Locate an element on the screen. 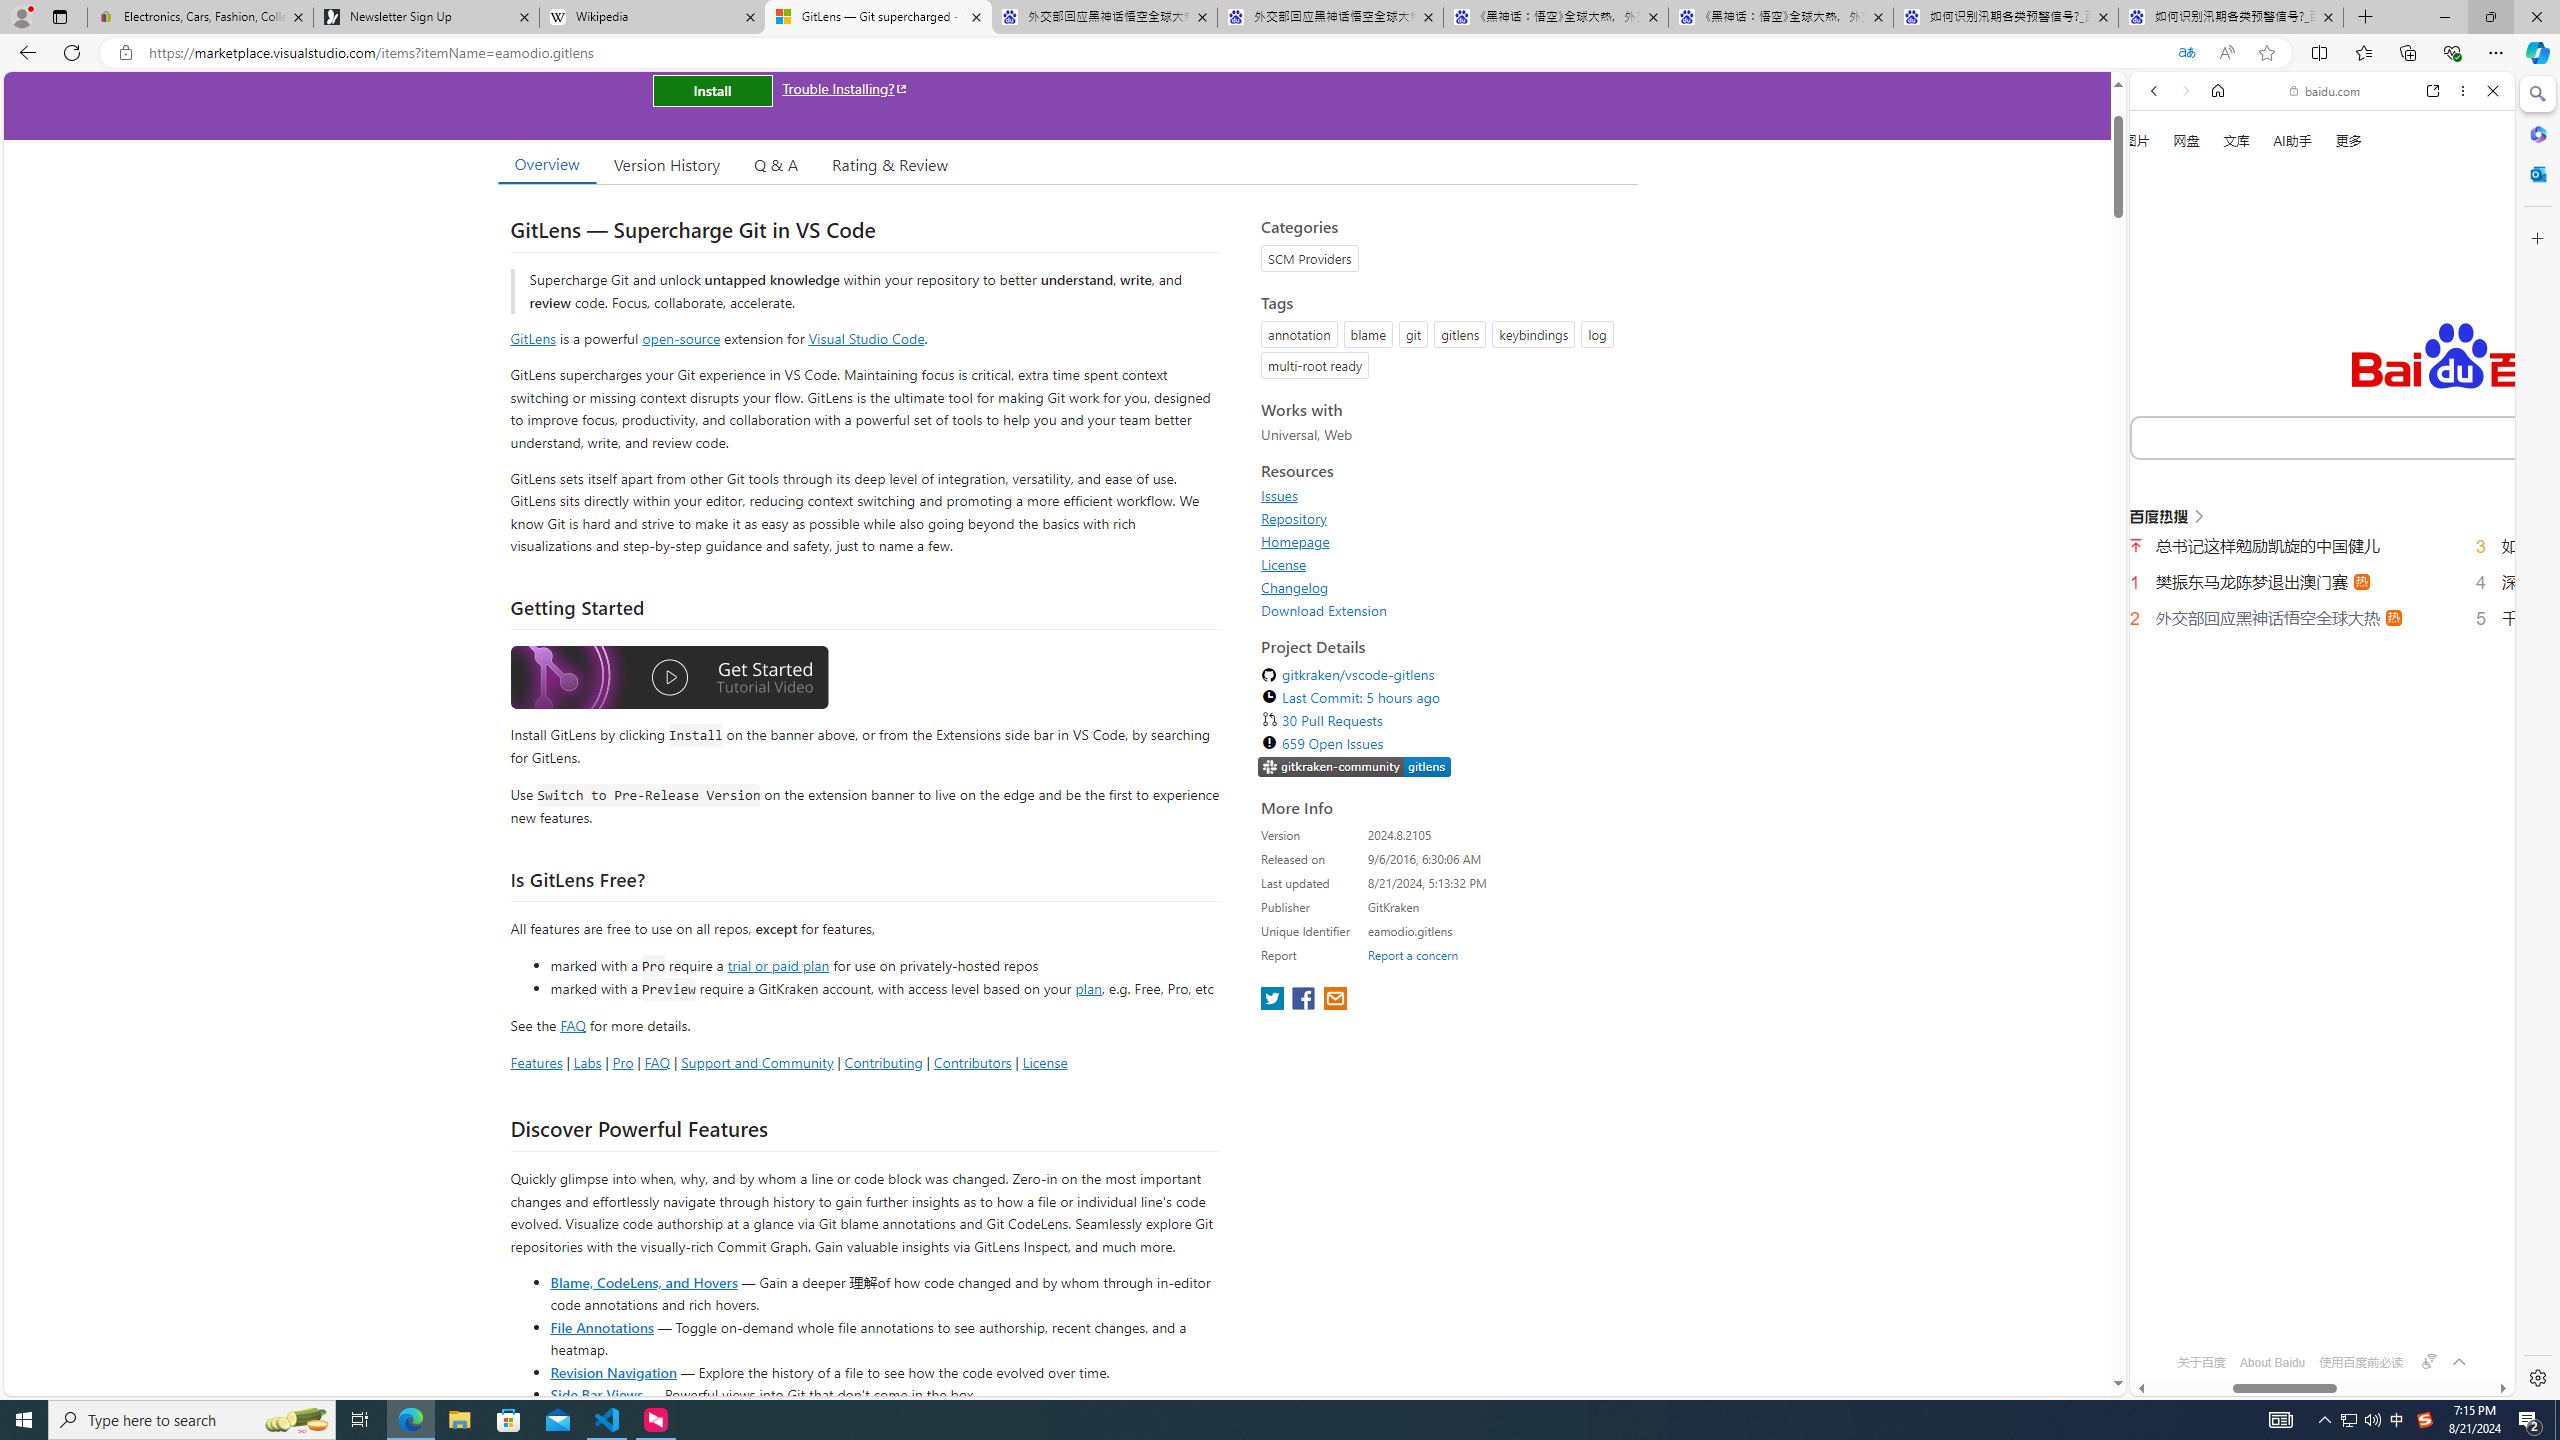 The width and height of the screenshot is (2560, 1440). share extension on facebook is located at coordinates (1305, 1000).